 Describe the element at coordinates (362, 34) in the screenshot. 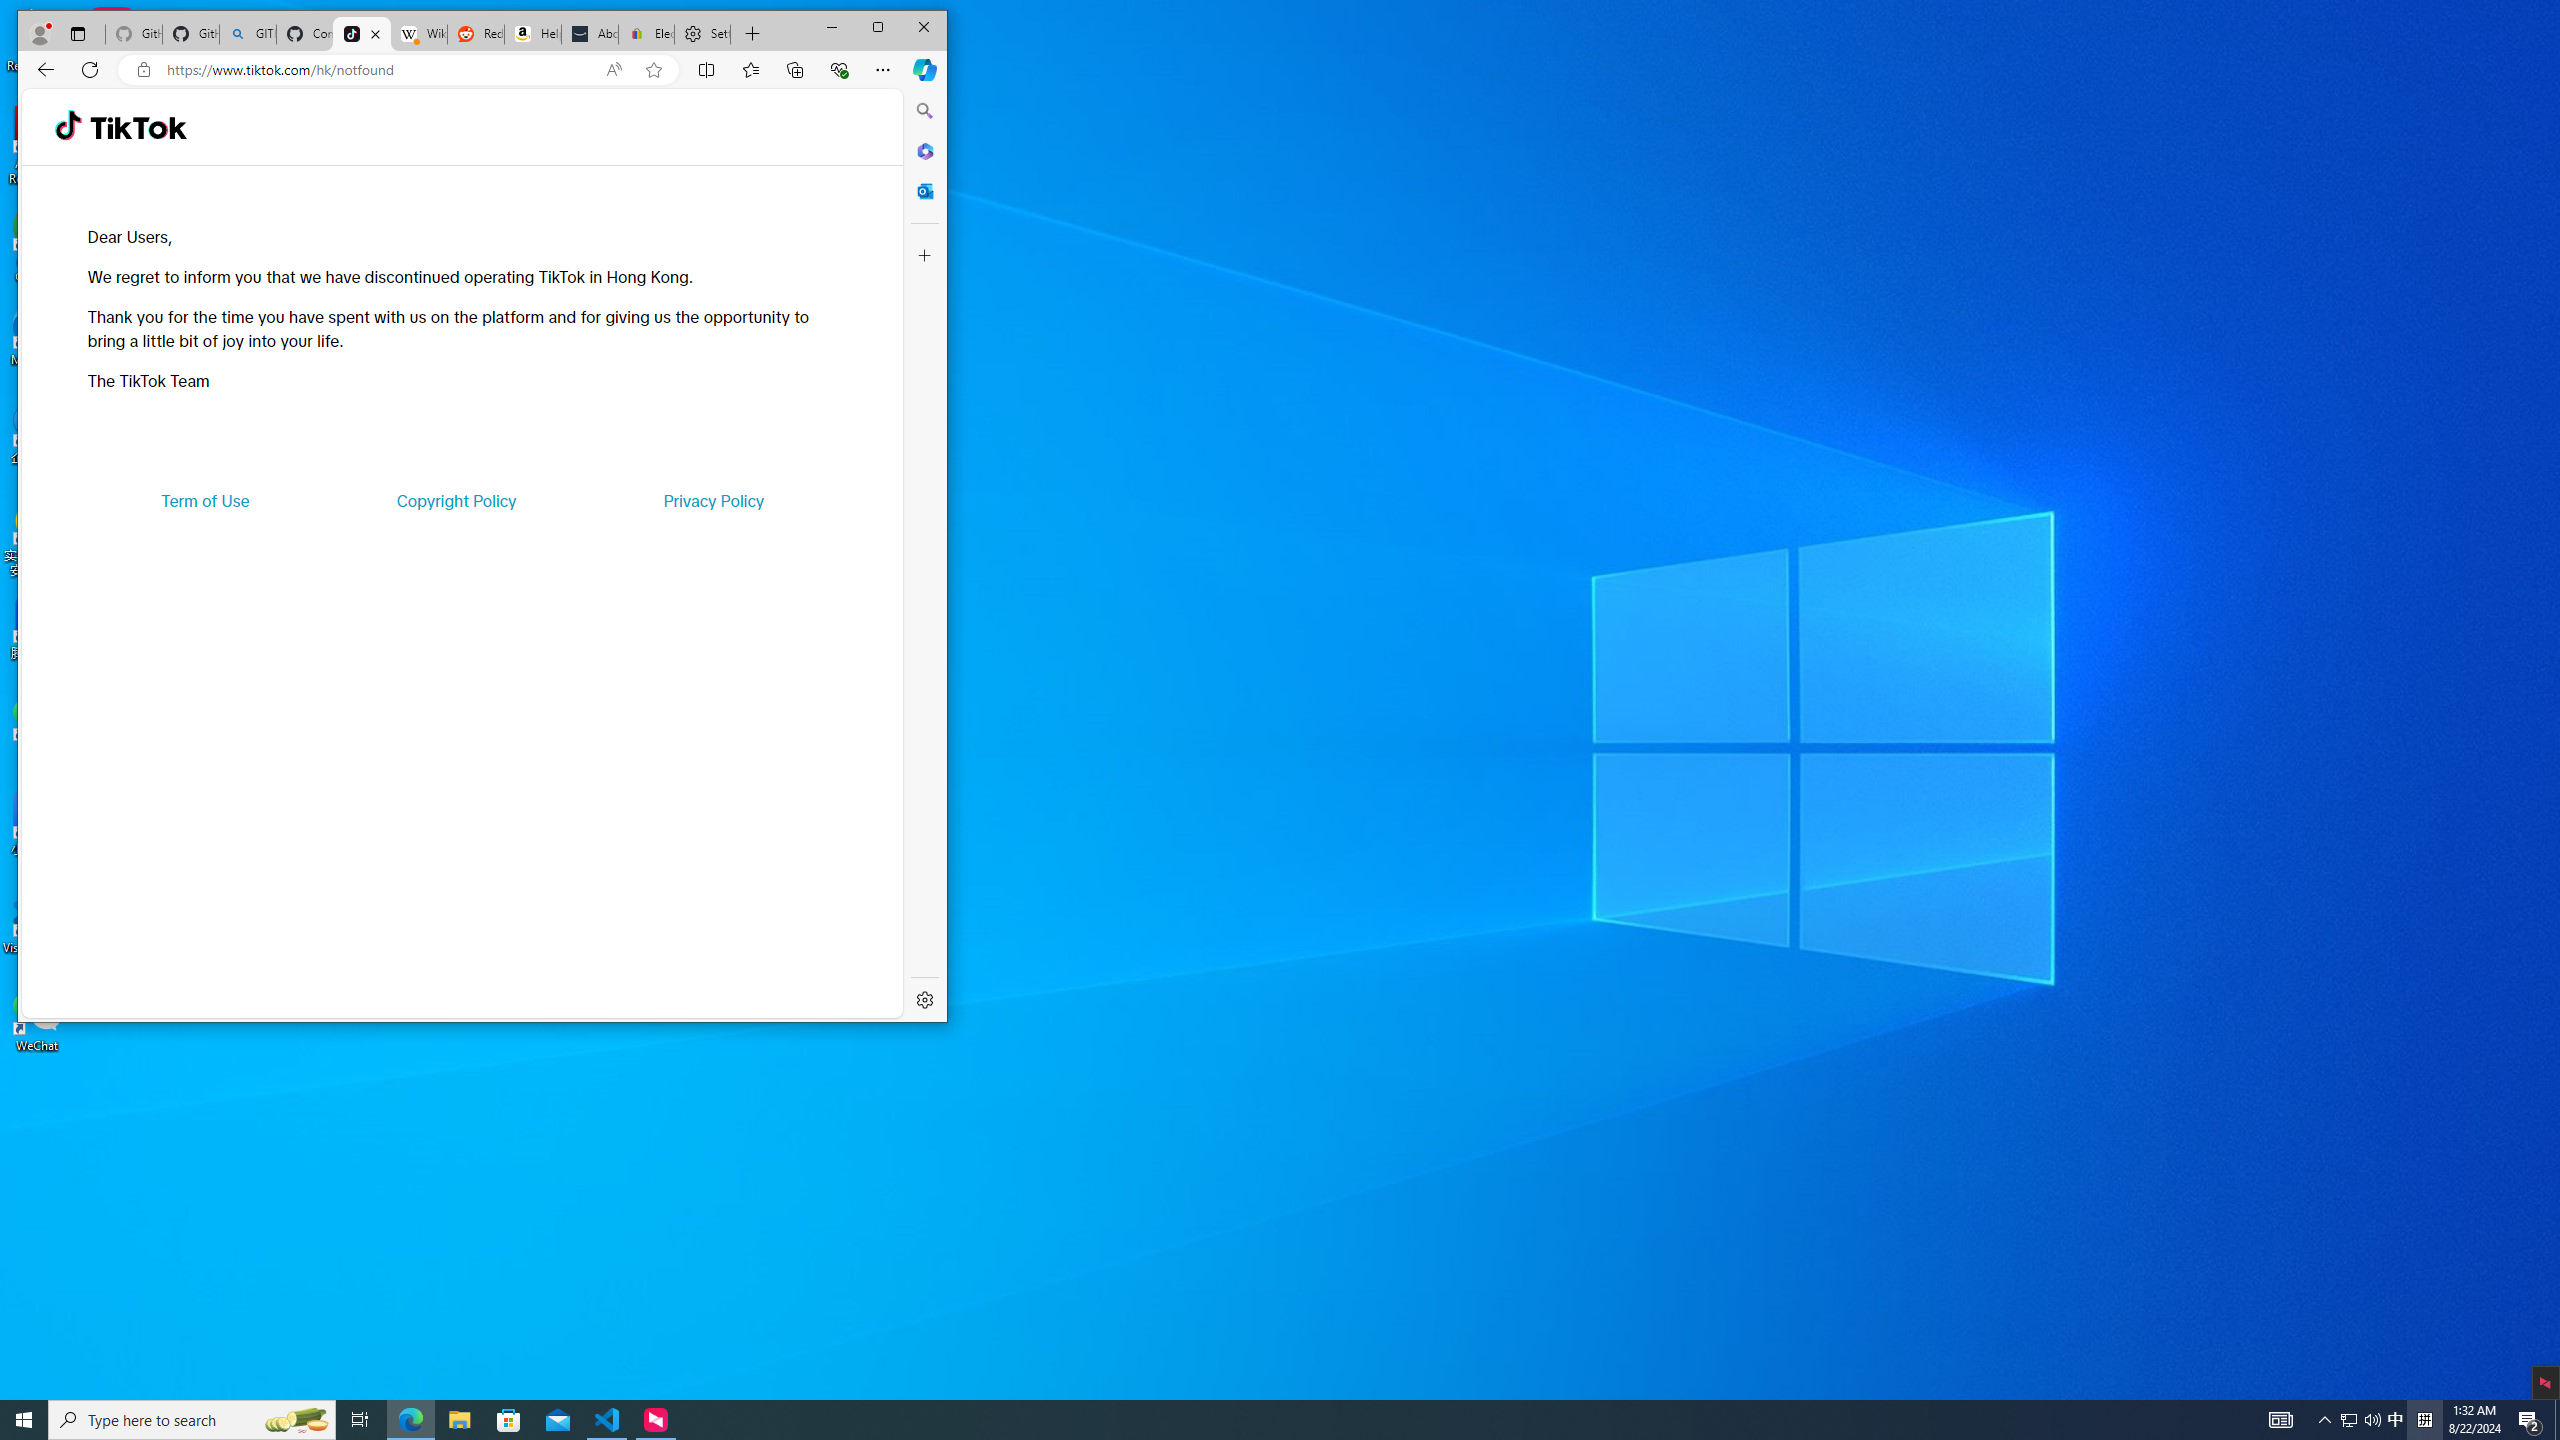

I see `Notification Chevron` at that location.